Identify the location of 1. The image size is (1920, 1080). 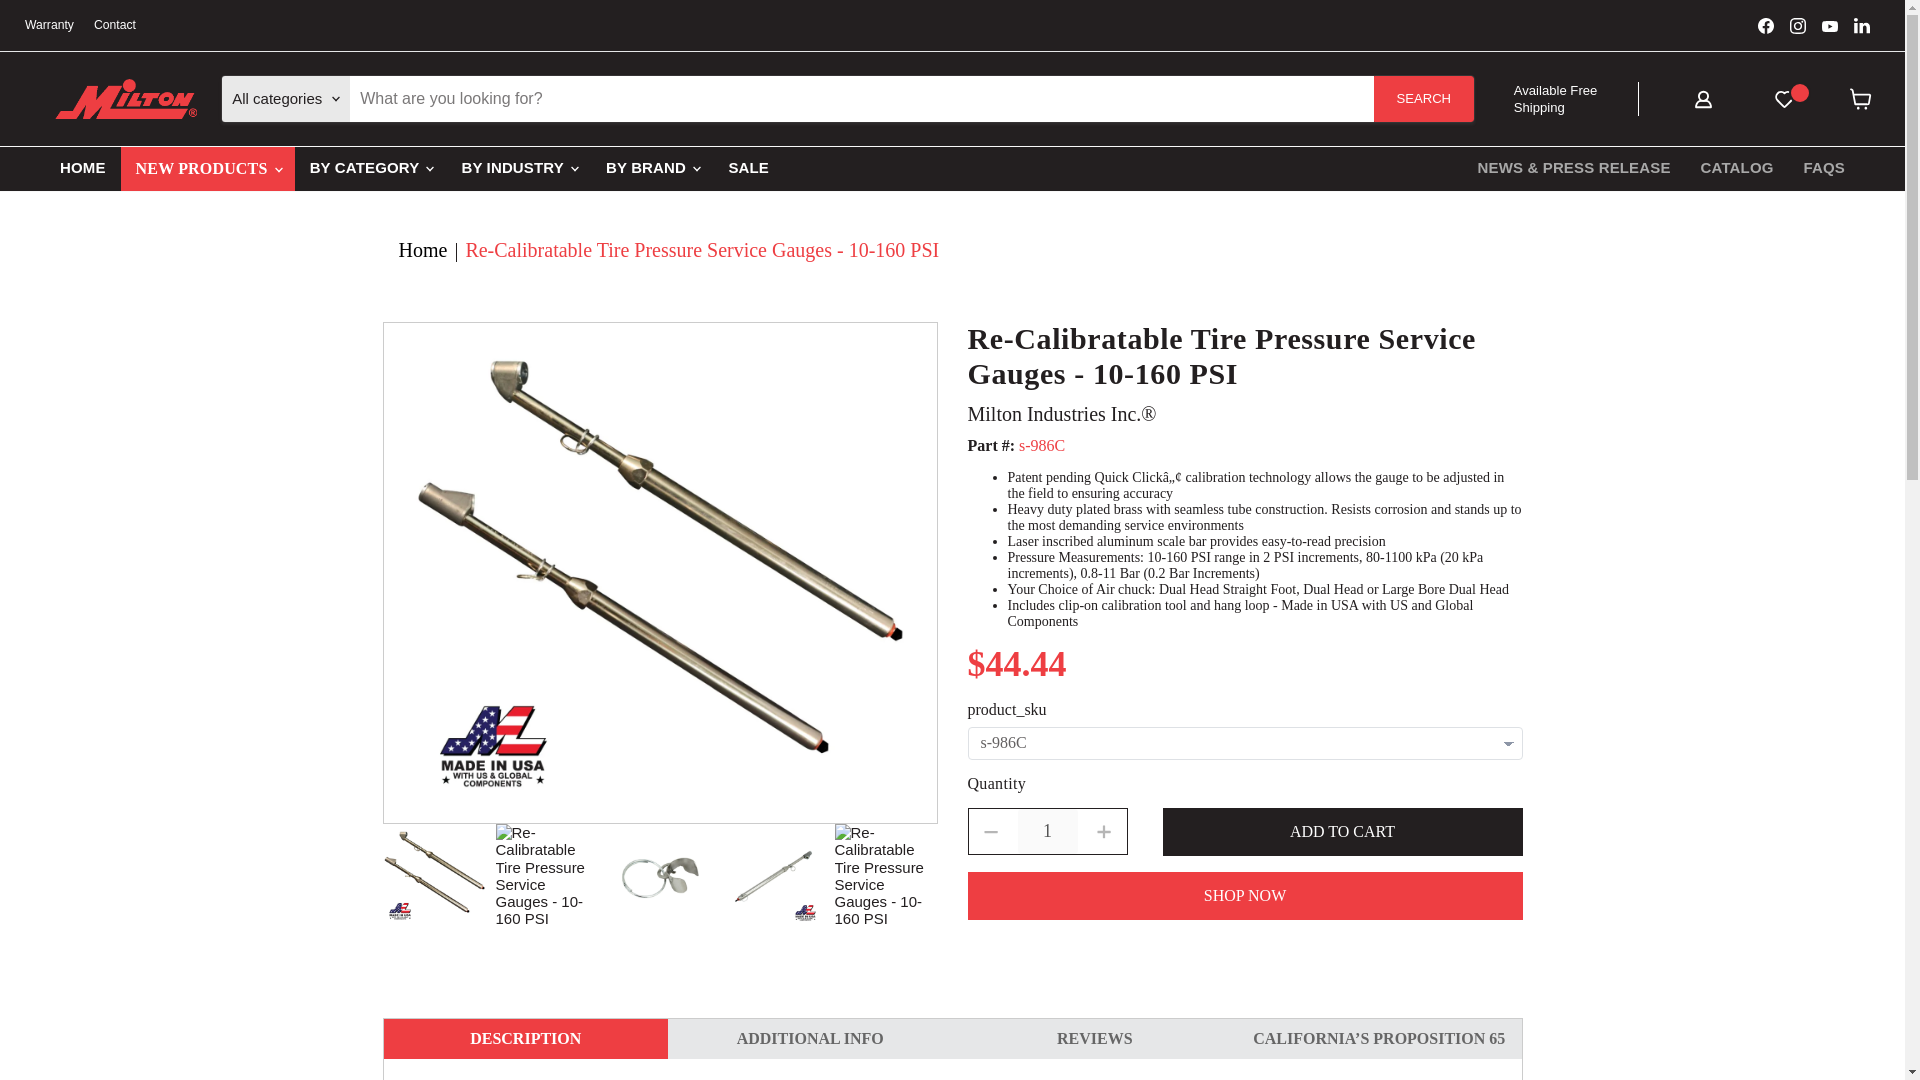
(1047, 831).